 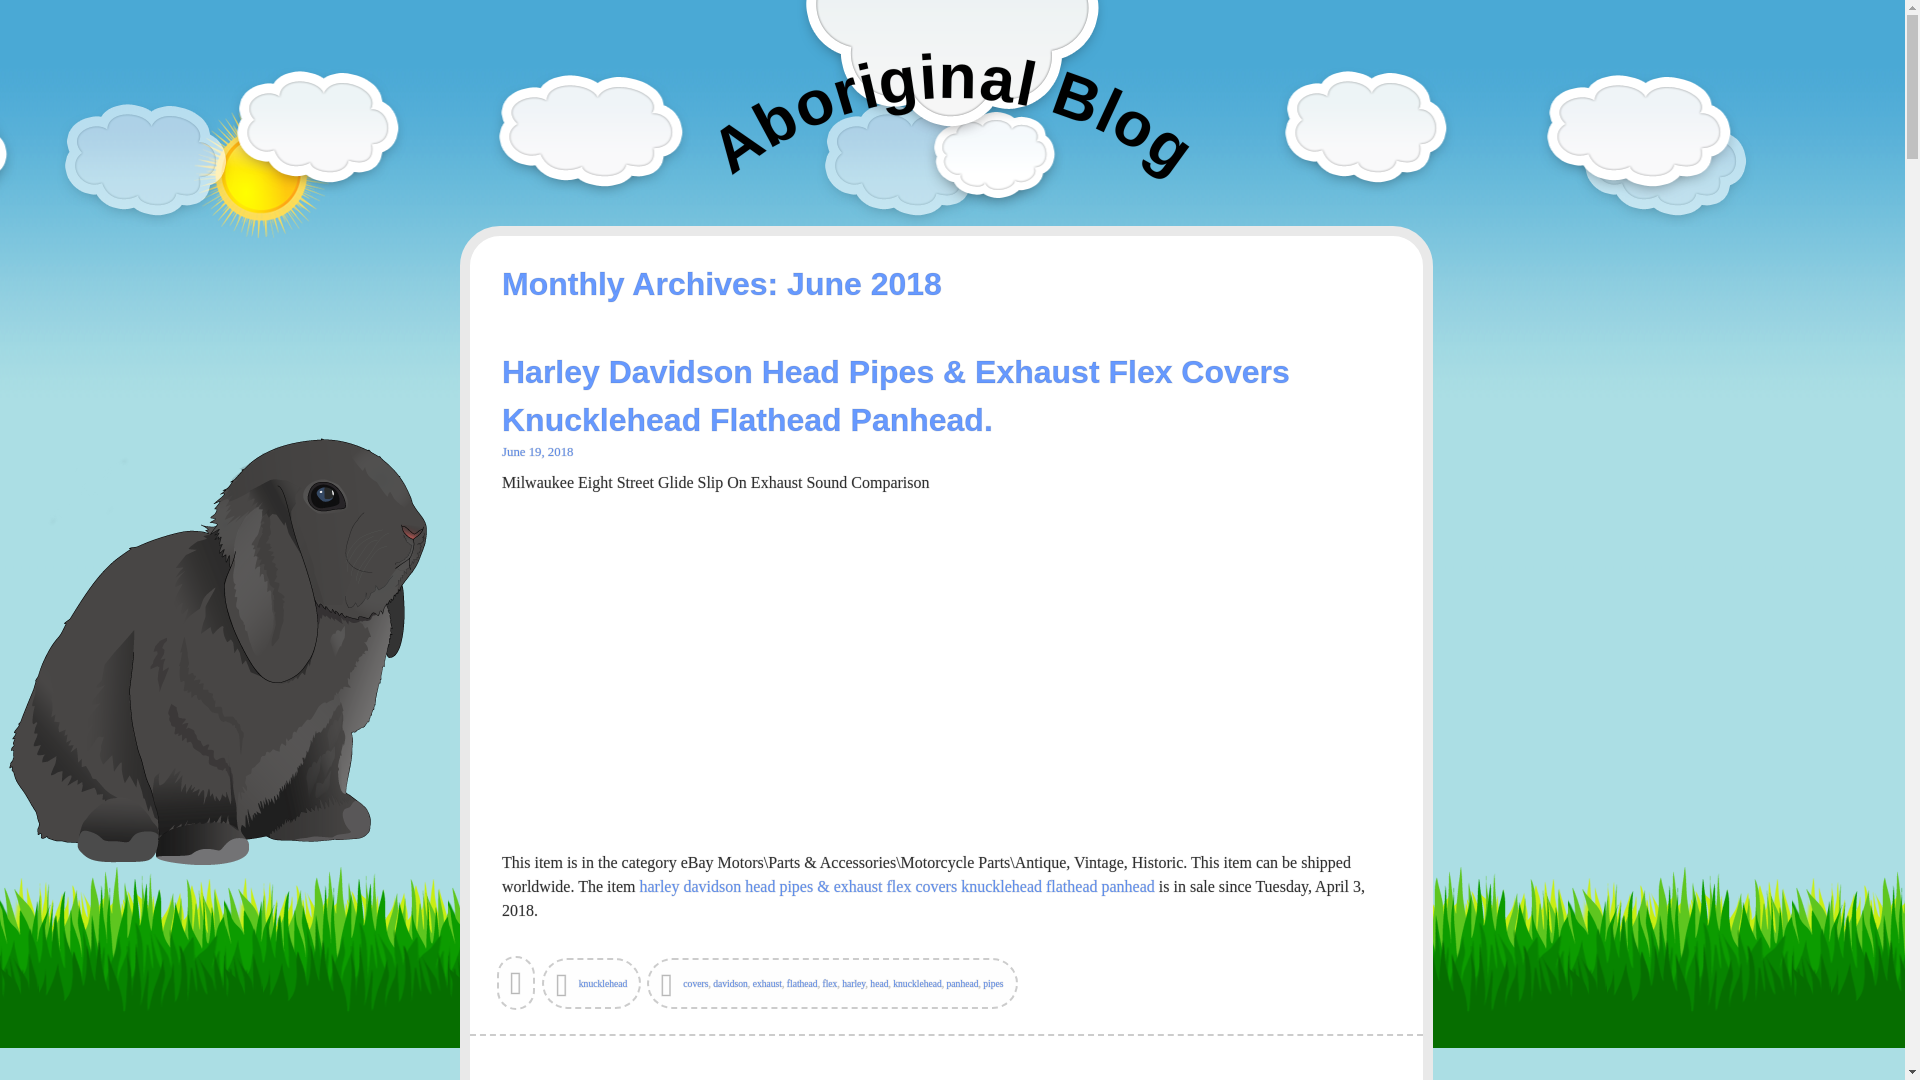 What do you see at coordinates (696, 984) in the screenshot?
I see `covers` at bounding box center [696, 984].